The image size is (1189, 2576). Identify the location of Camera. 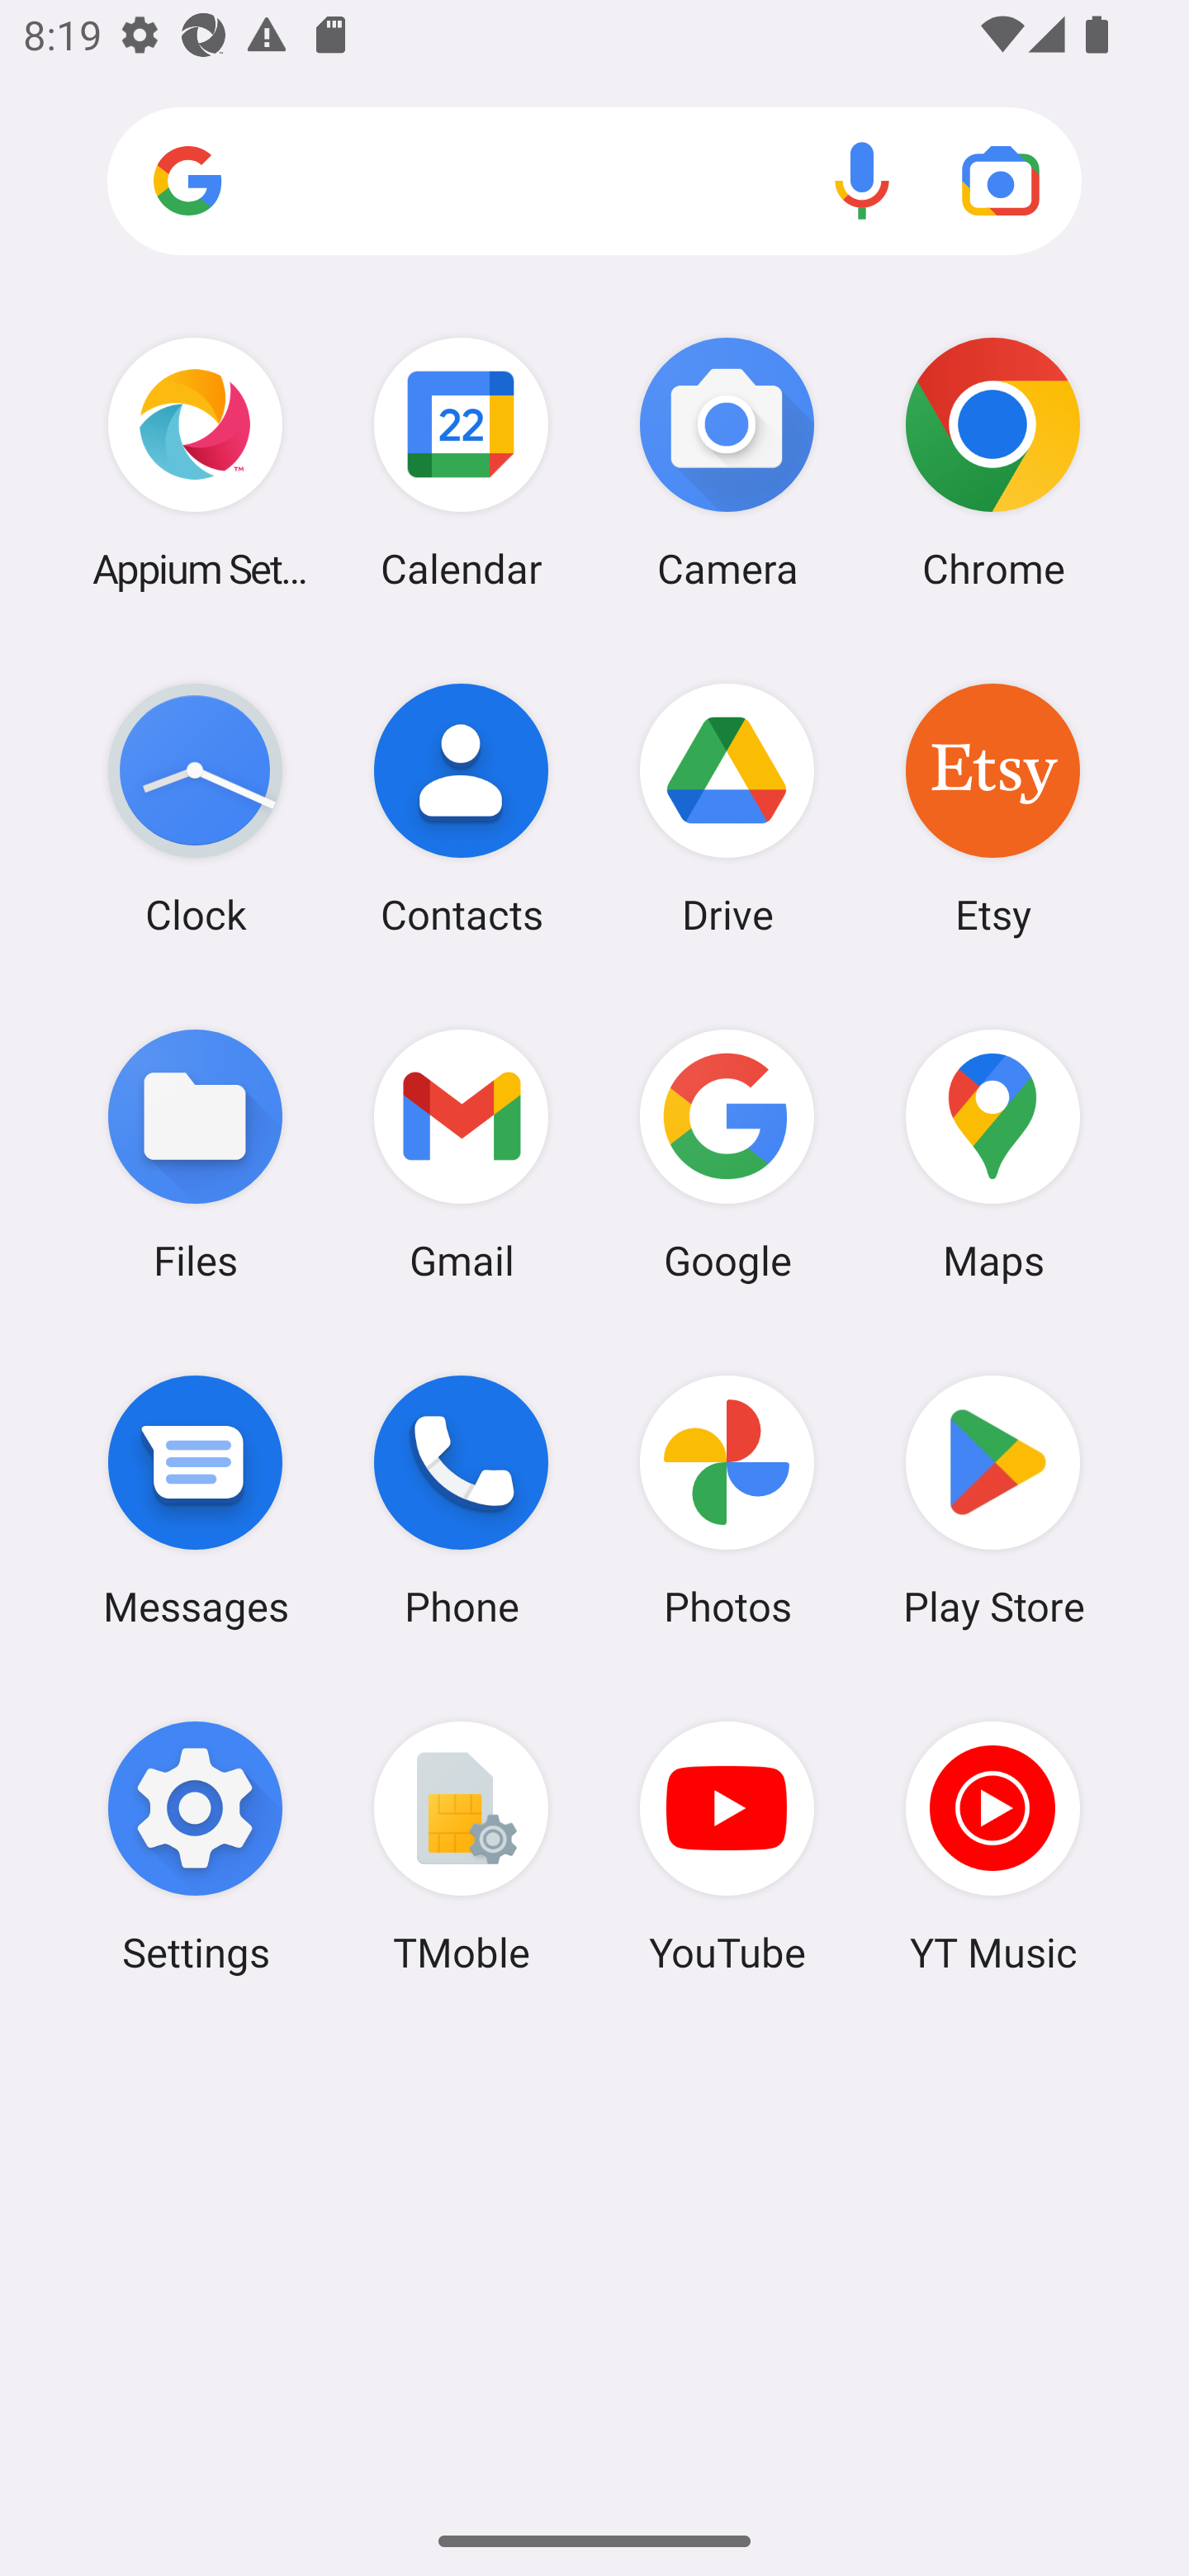
(727, 462).